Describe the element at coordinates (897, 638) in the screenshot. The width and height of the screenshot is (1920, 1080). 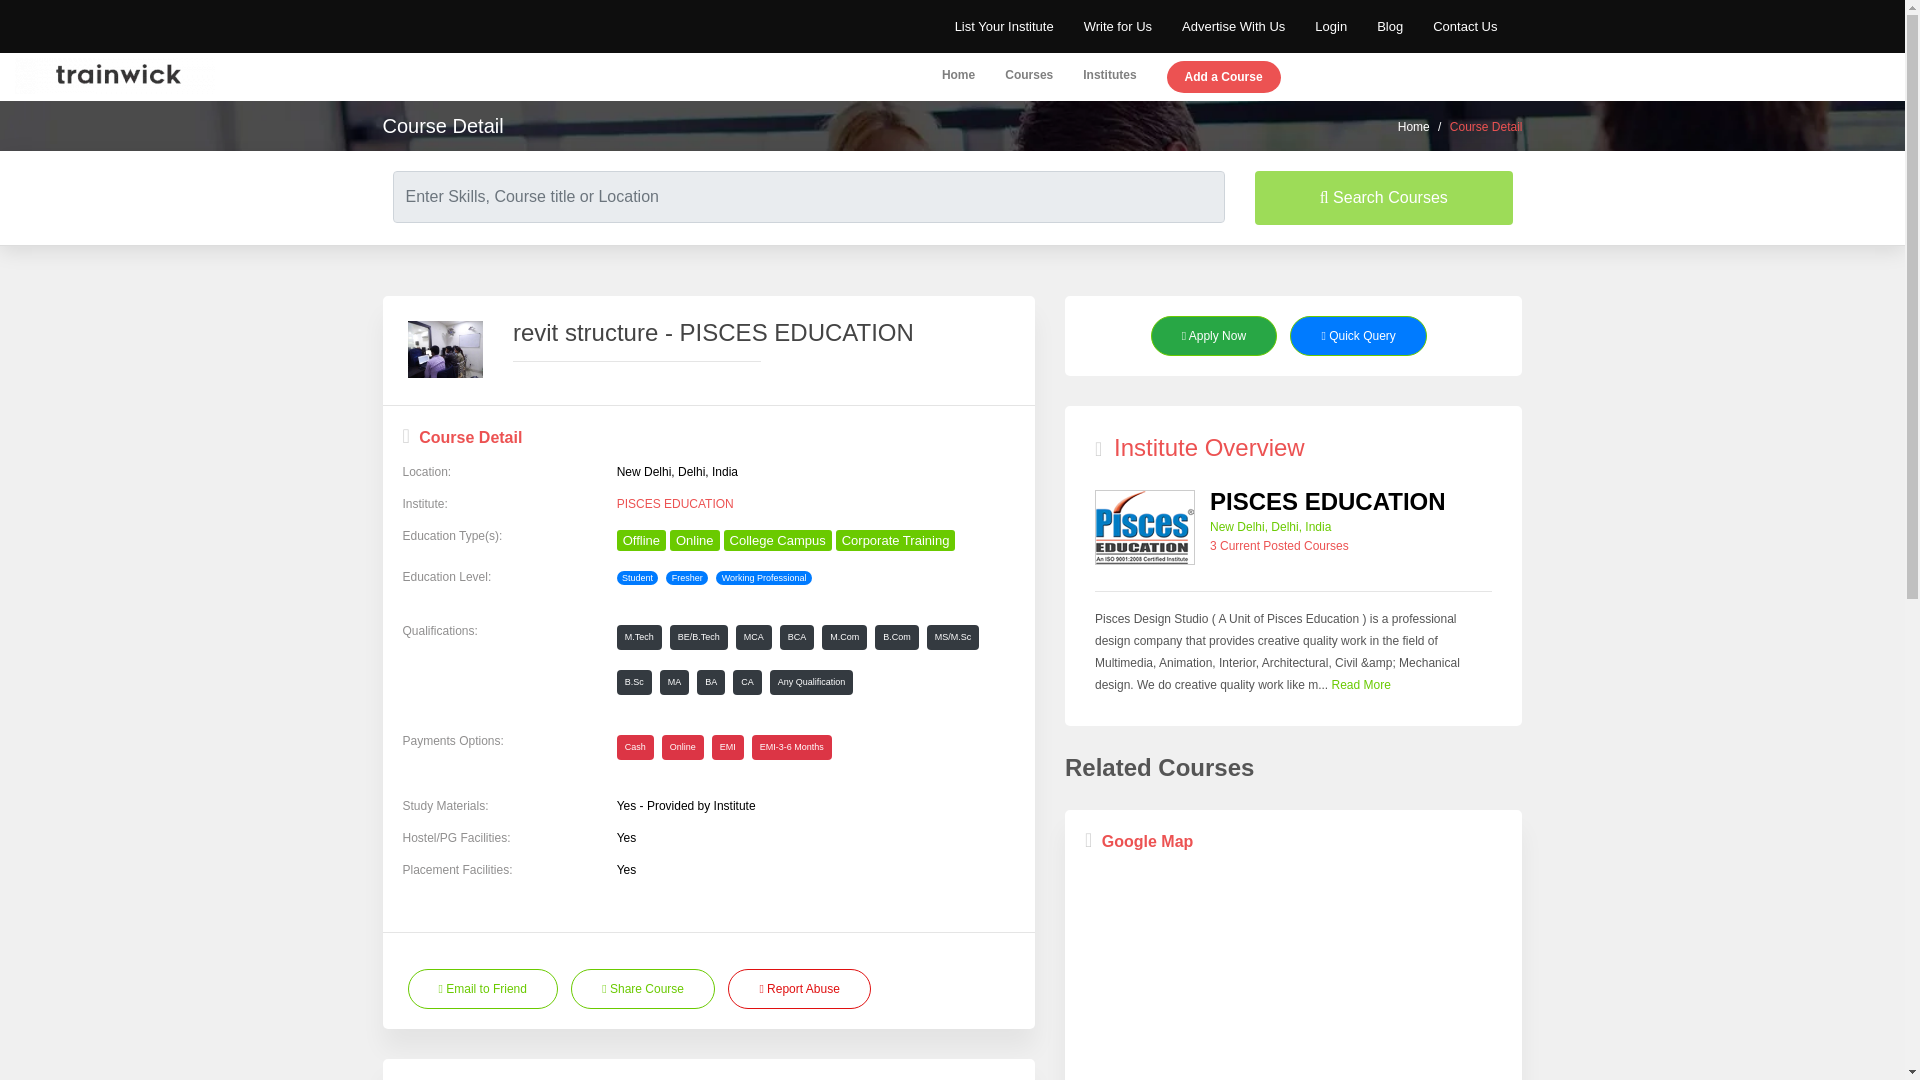
I see `B.Com` at that location.